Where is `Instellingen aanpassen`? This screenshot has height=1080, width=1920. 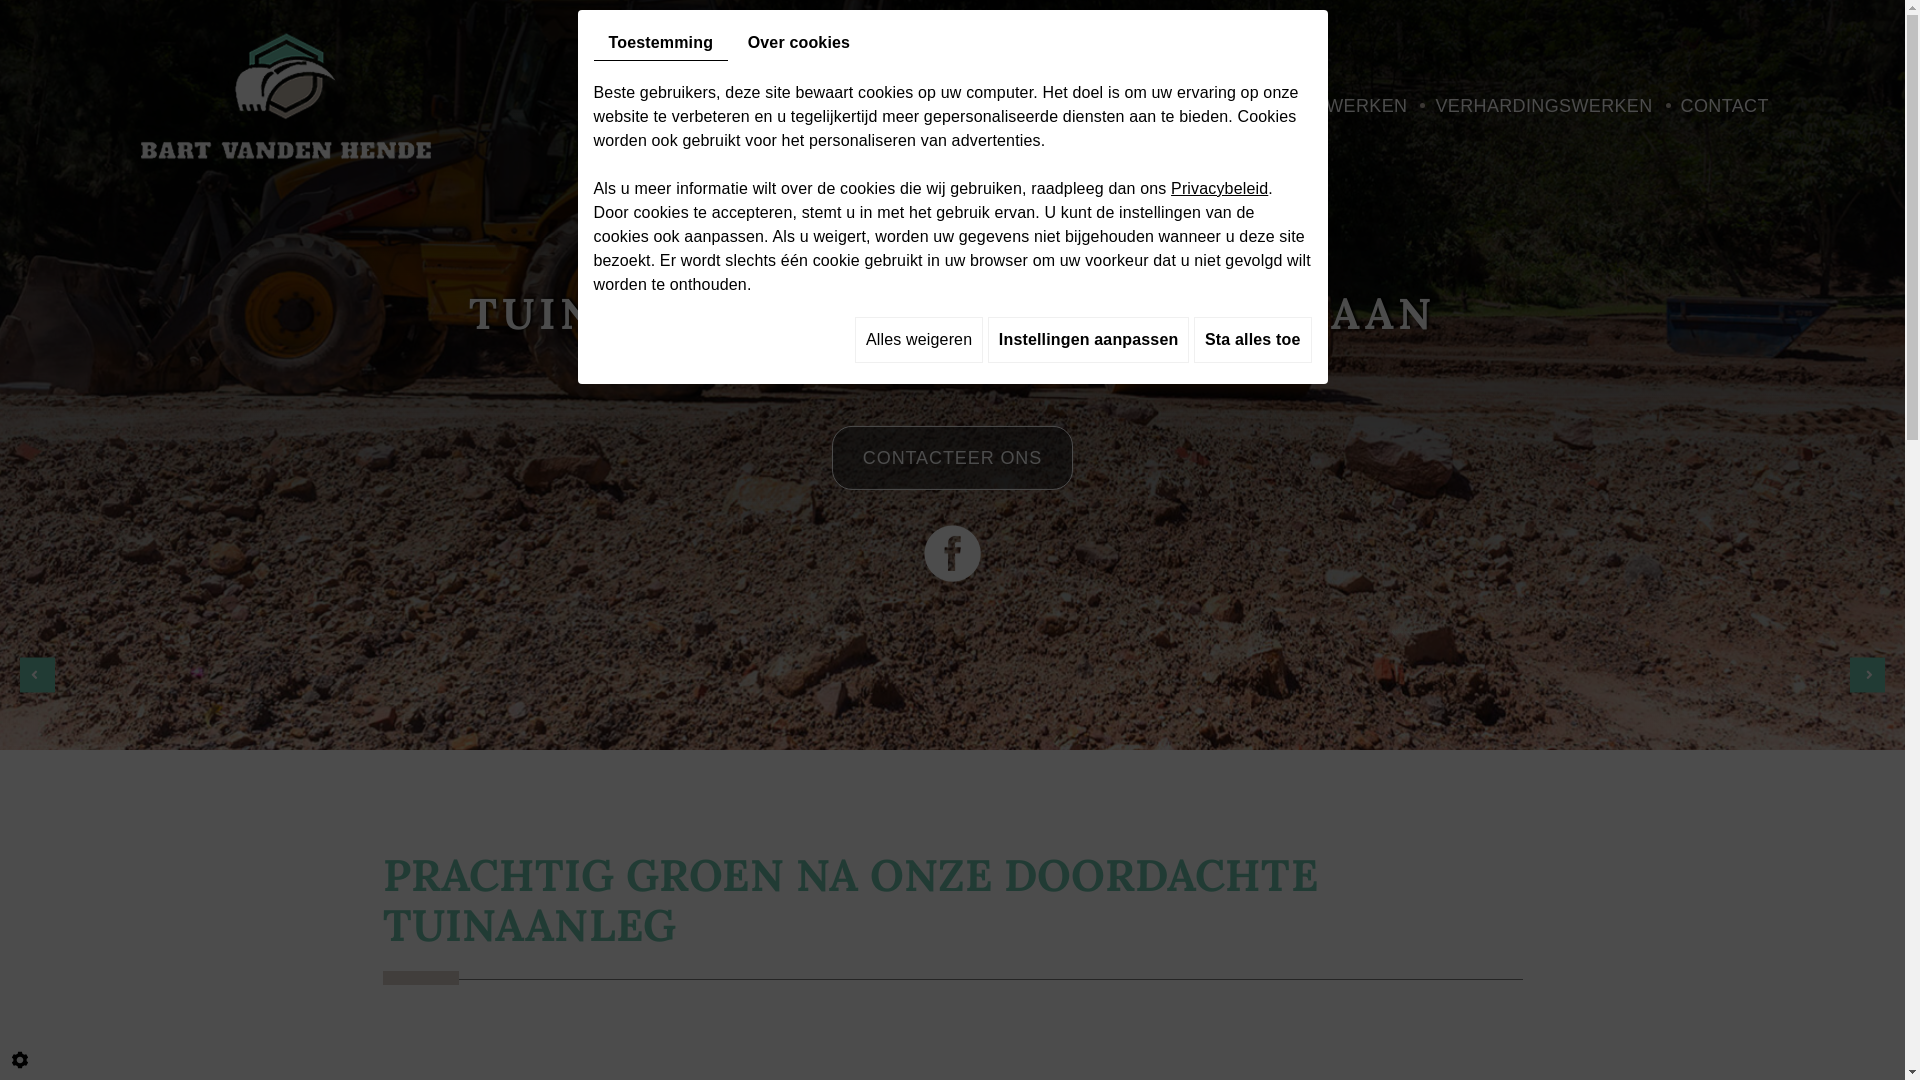 Instellingen aanpassen is located at coordinates (1088, 340).